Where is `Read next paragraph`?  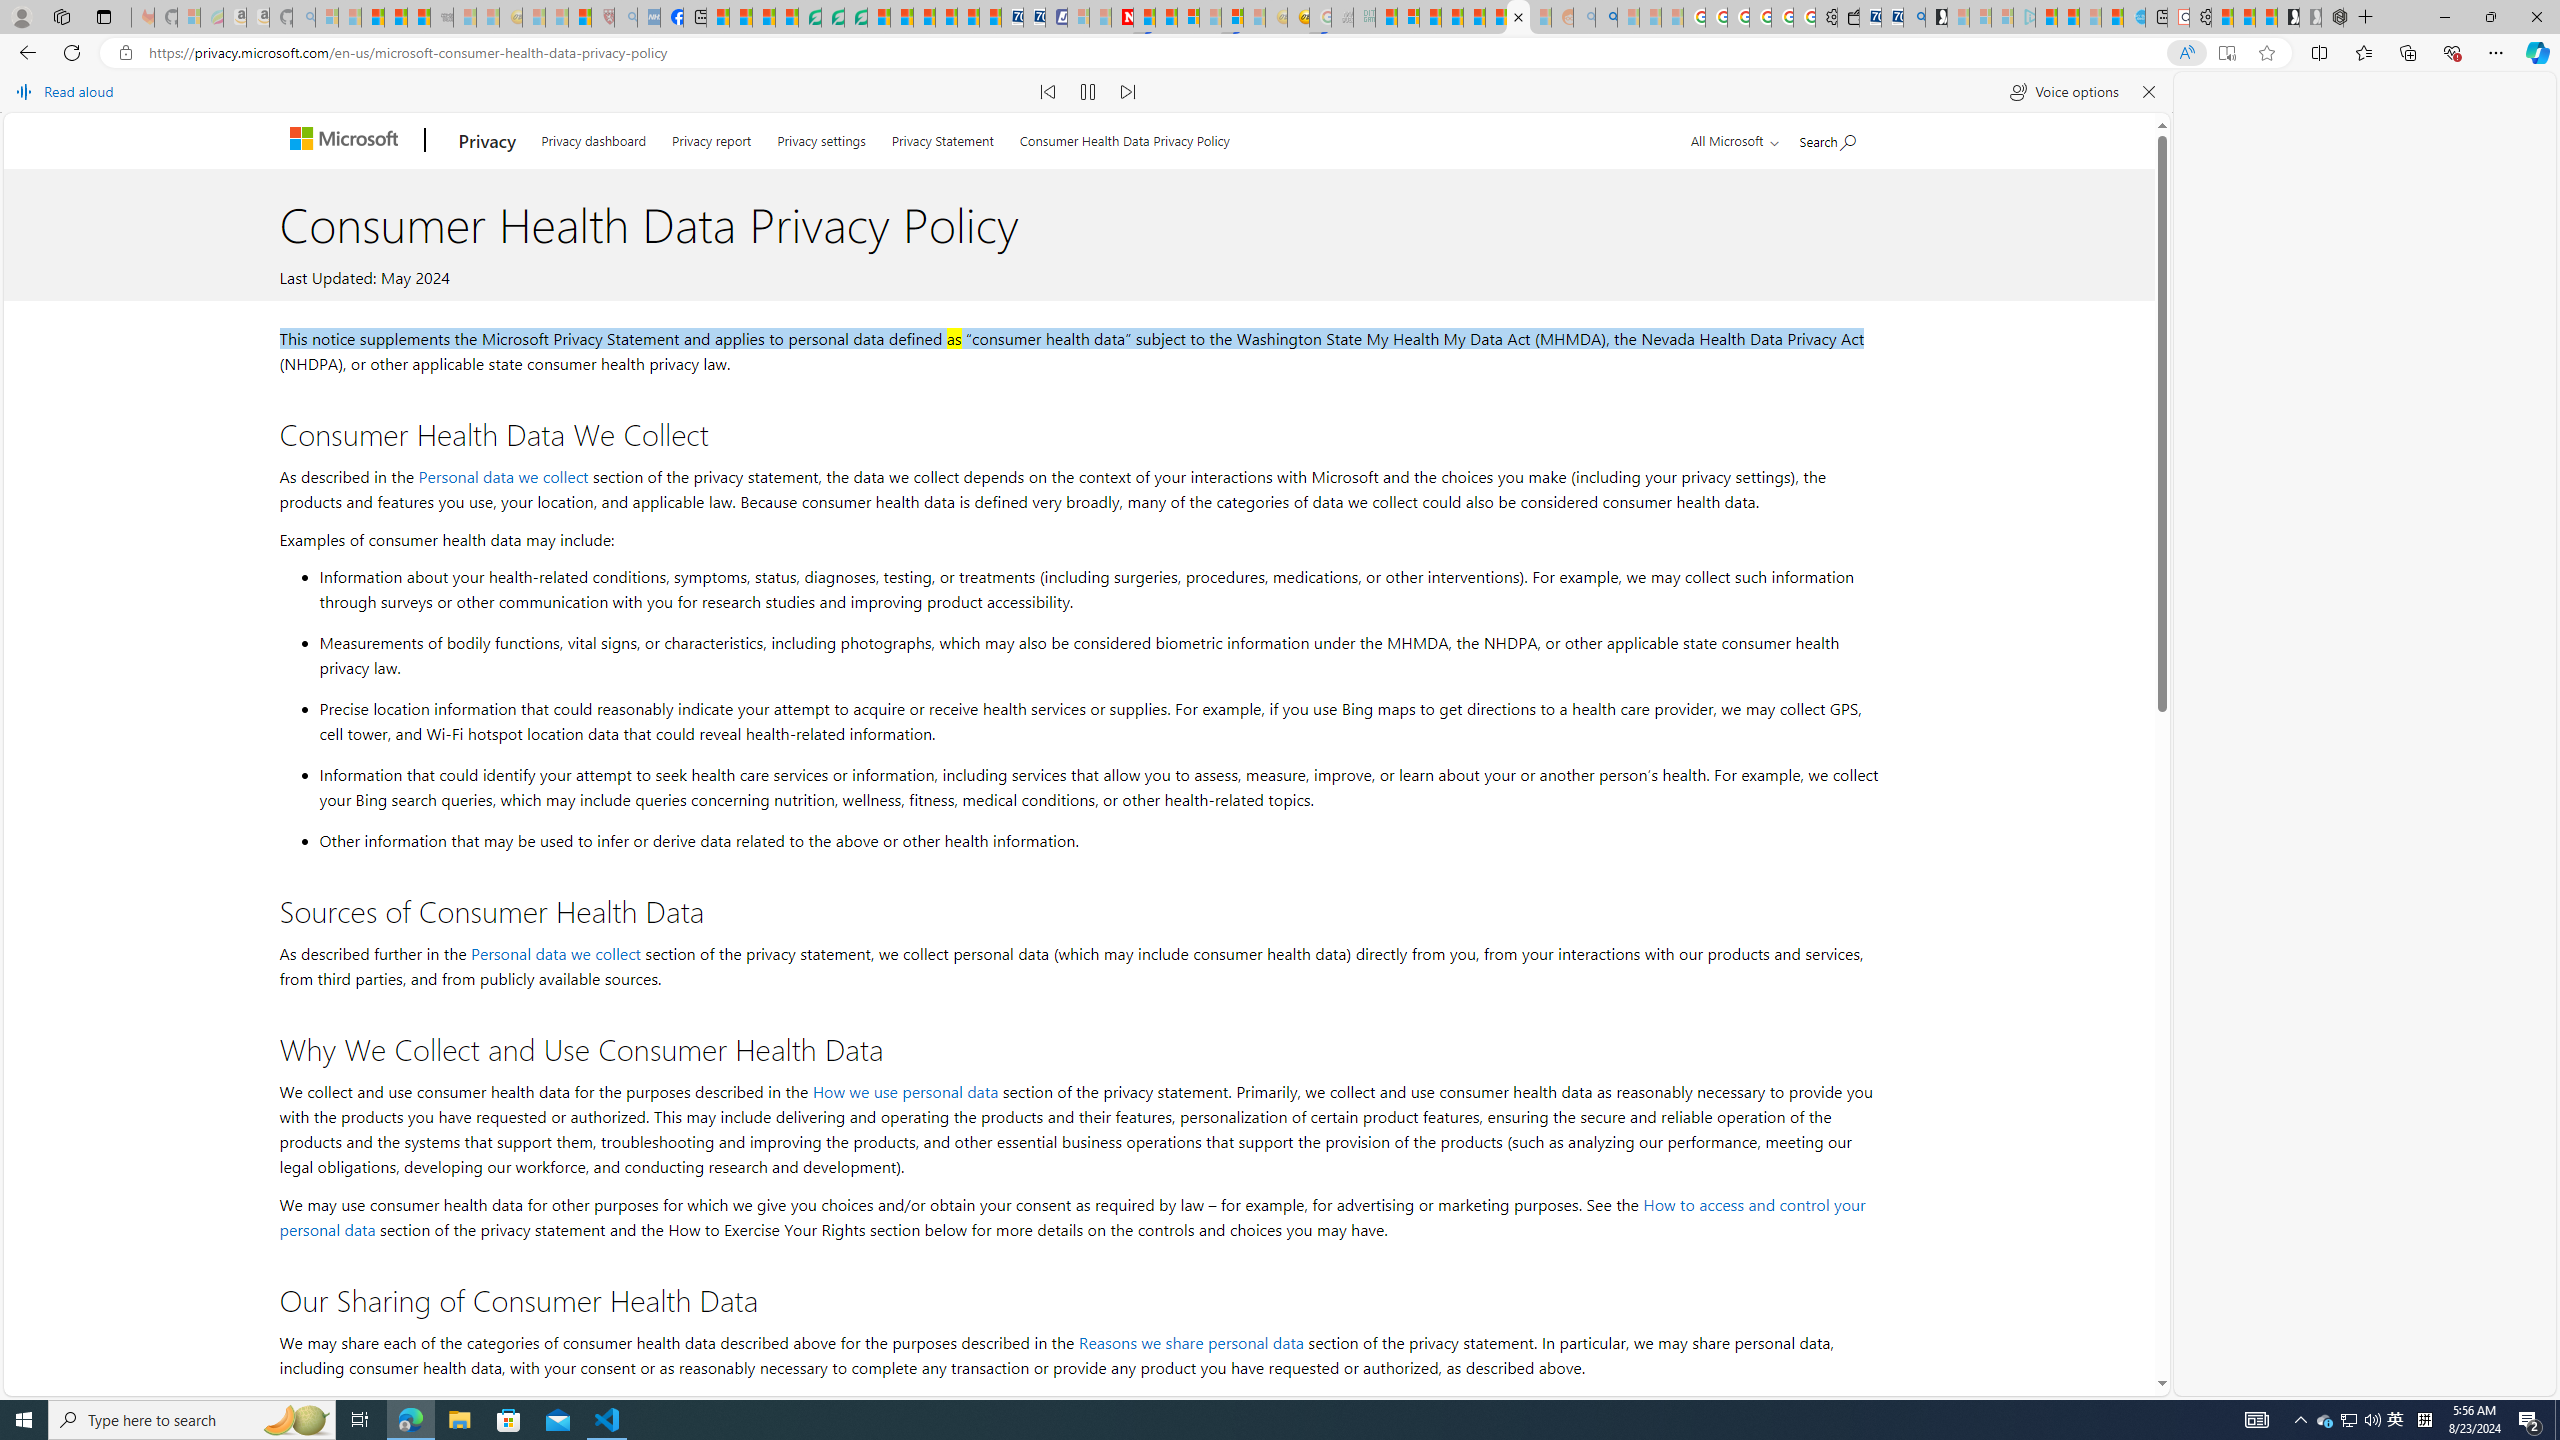 Read next paragraph is located at coordinates (1128, 92).